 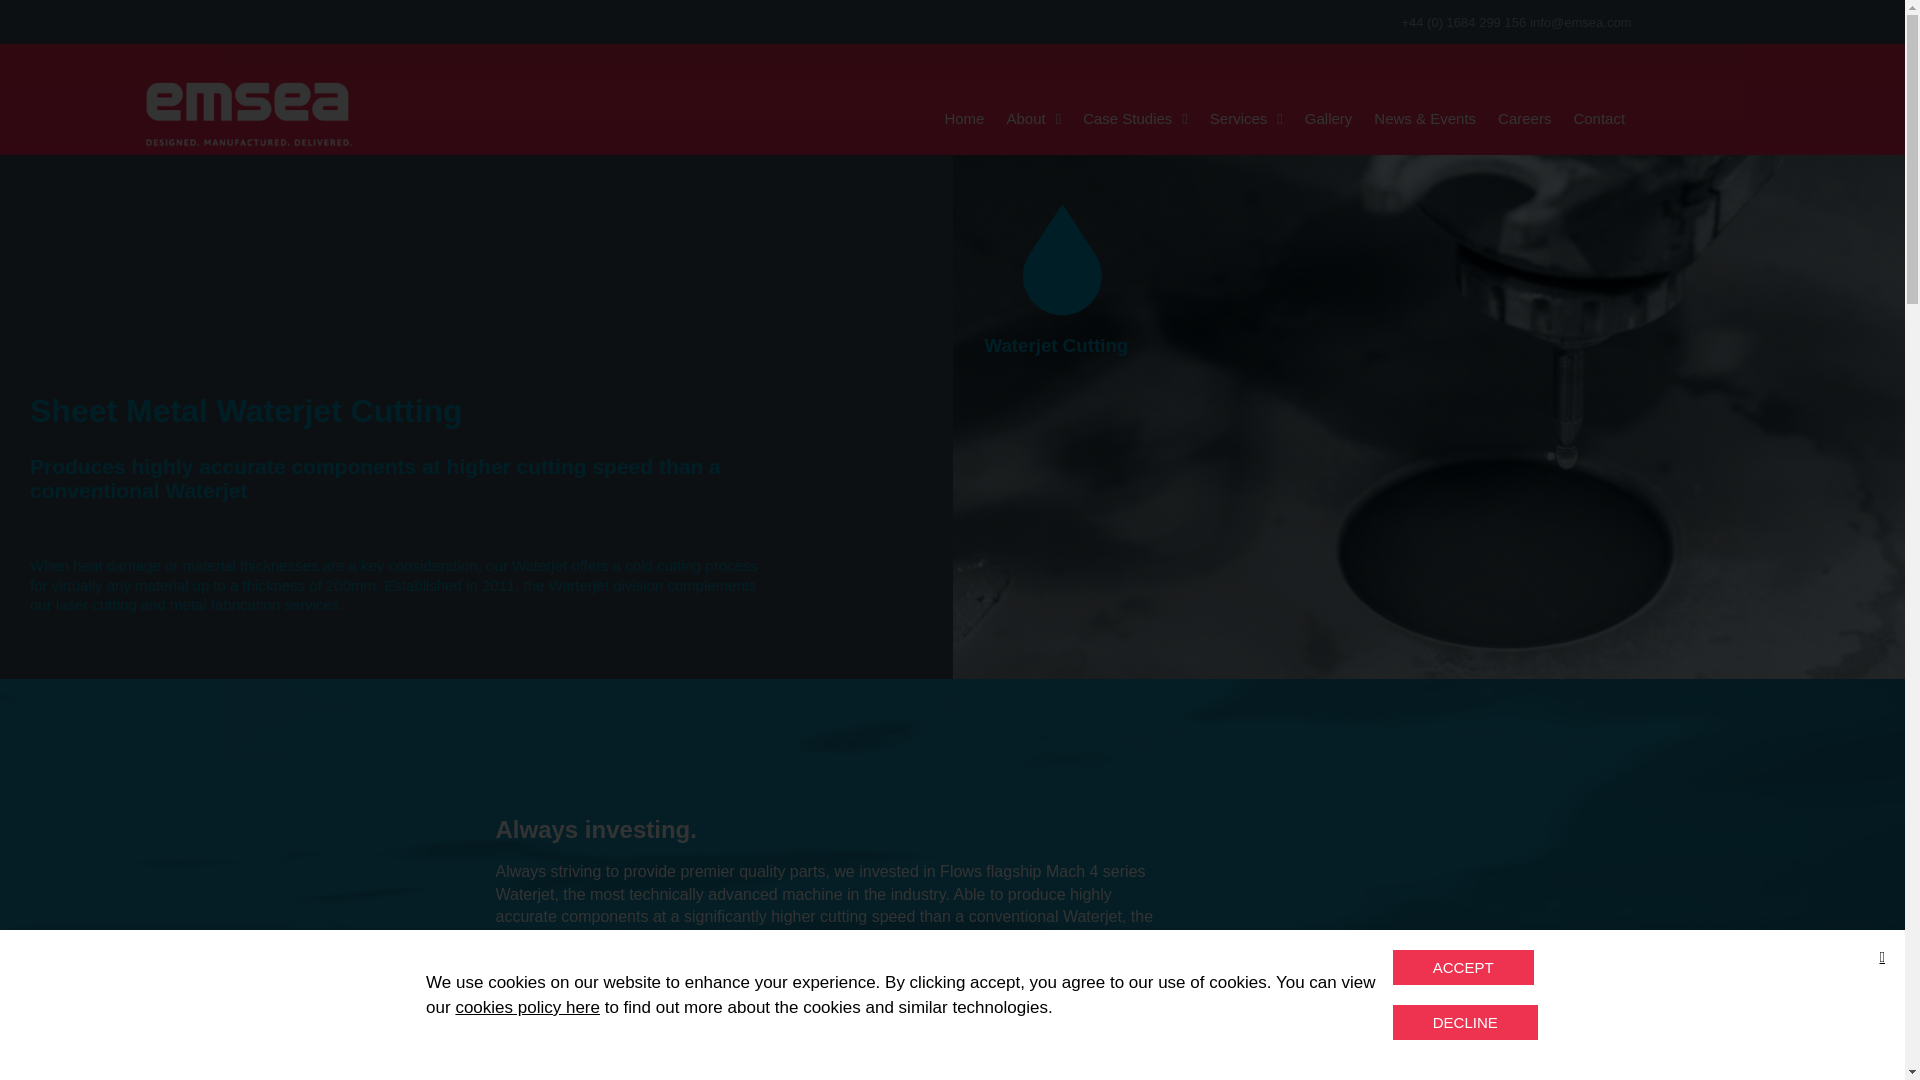 What do you see at coordinates (1598, 119) in the screenshot?
I see `Contact` at bounding box center [1598, 119].